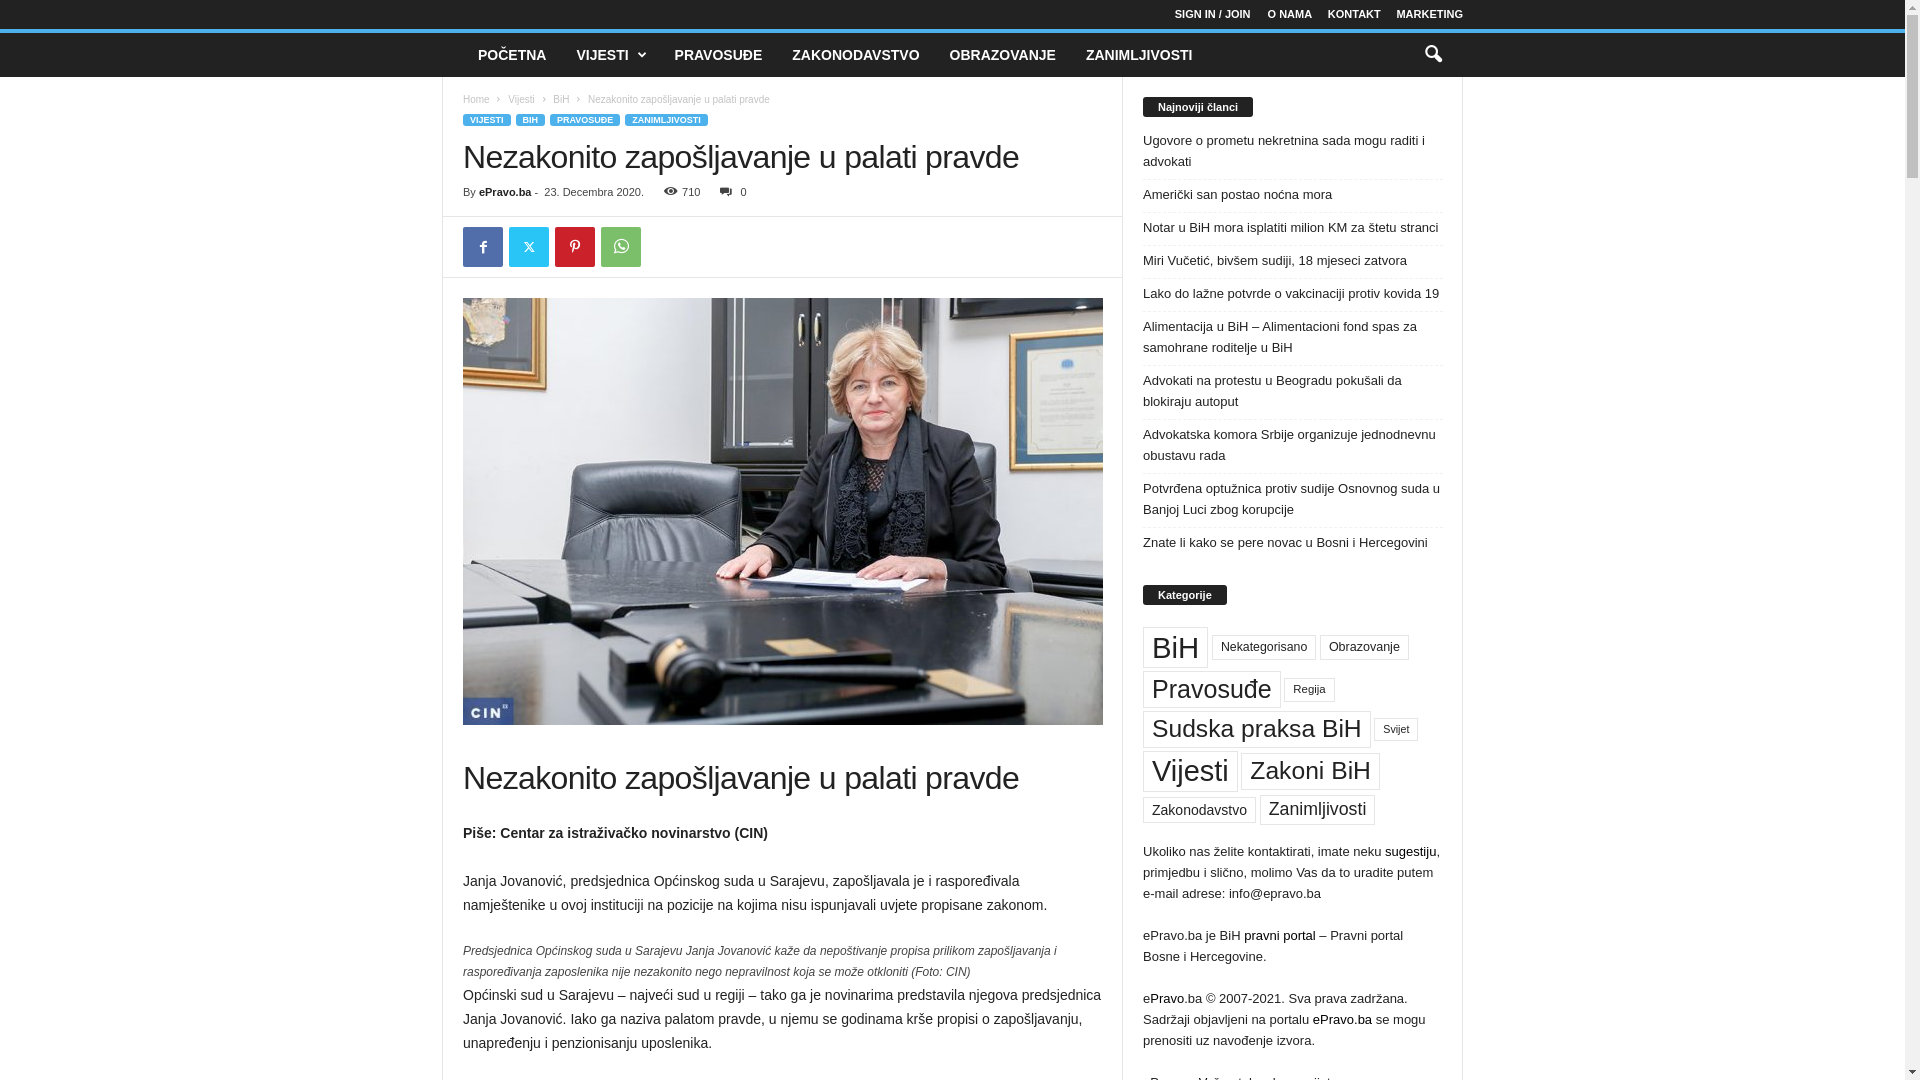 The image size is (1920, 1080). Describe the element at coordinates (666, 120) in the screenshot. I see `ZANIMLJIVOSTI` at that location.